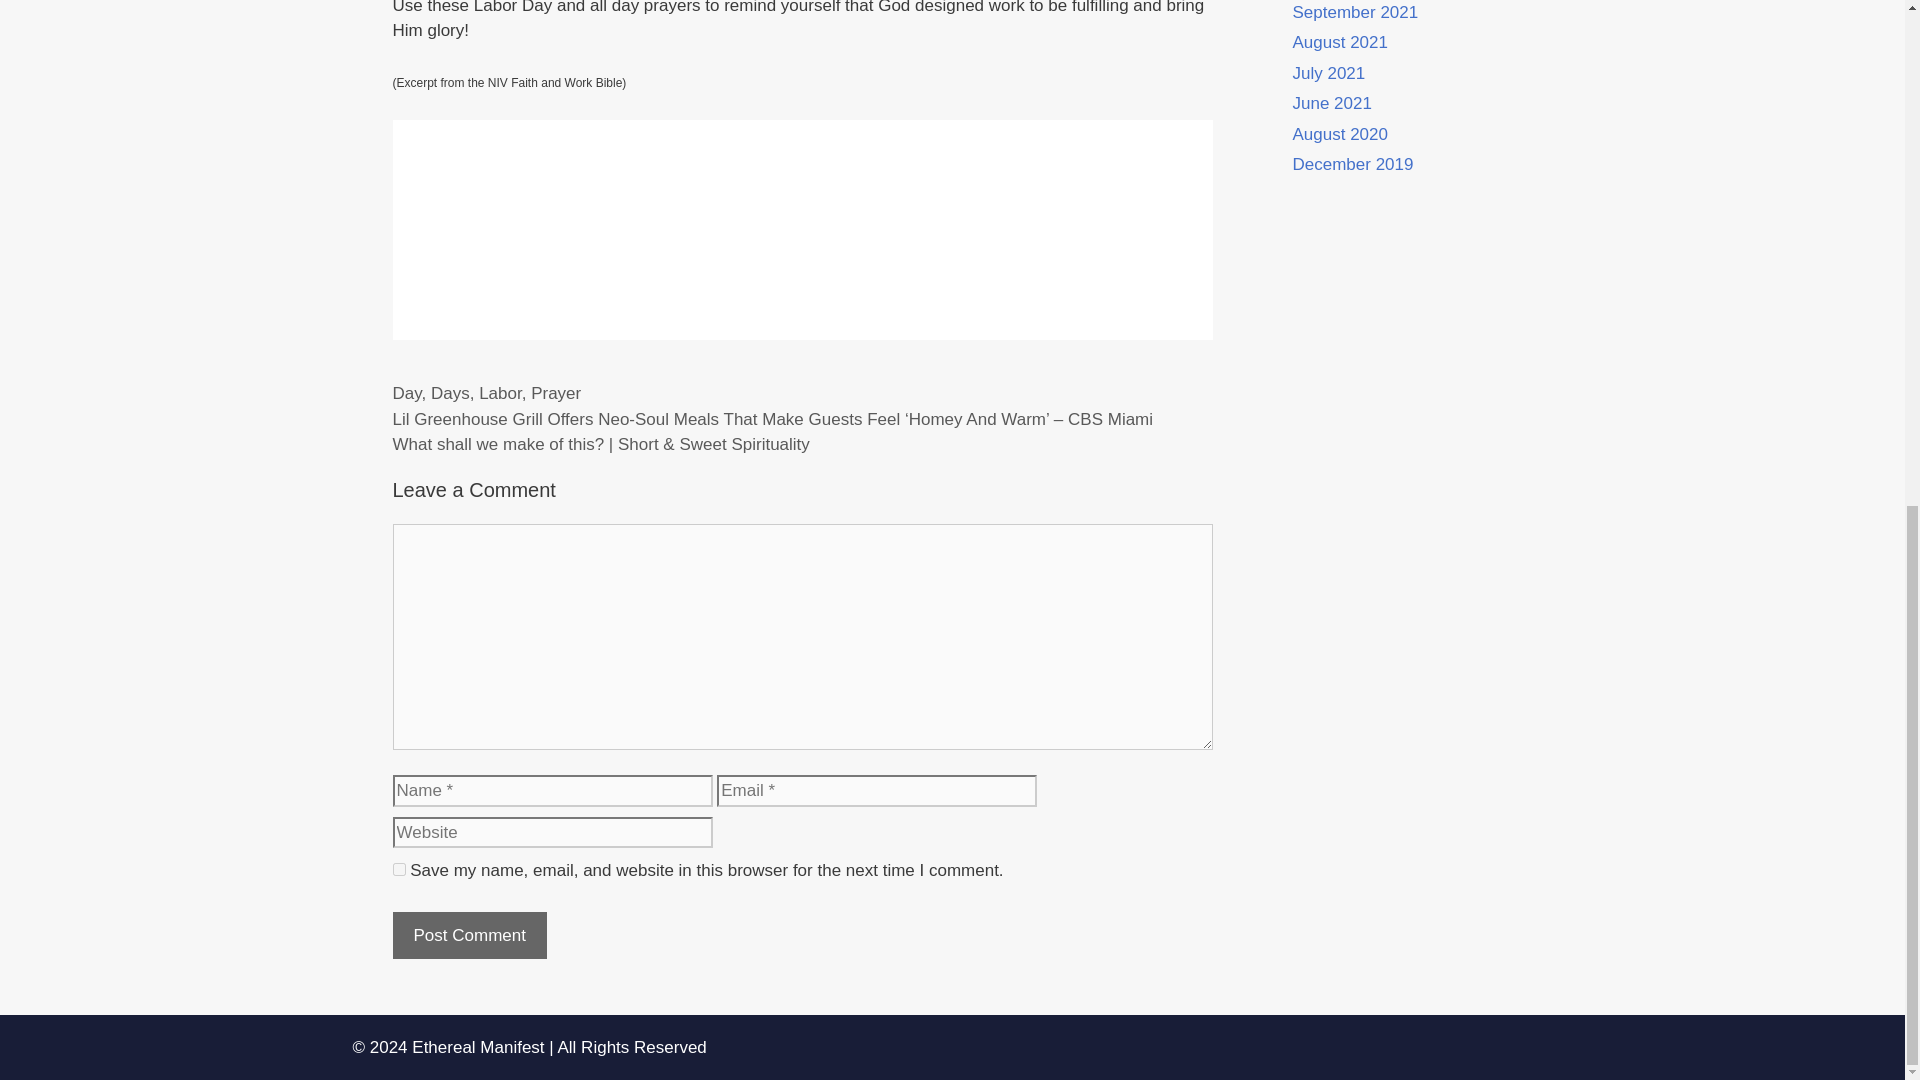 The width and height of the screenshot is (1920, 1080). What do you see at coordinates (468, 936) in the screenshot?
I see `Post Comment` at bounding box center [468, 936].